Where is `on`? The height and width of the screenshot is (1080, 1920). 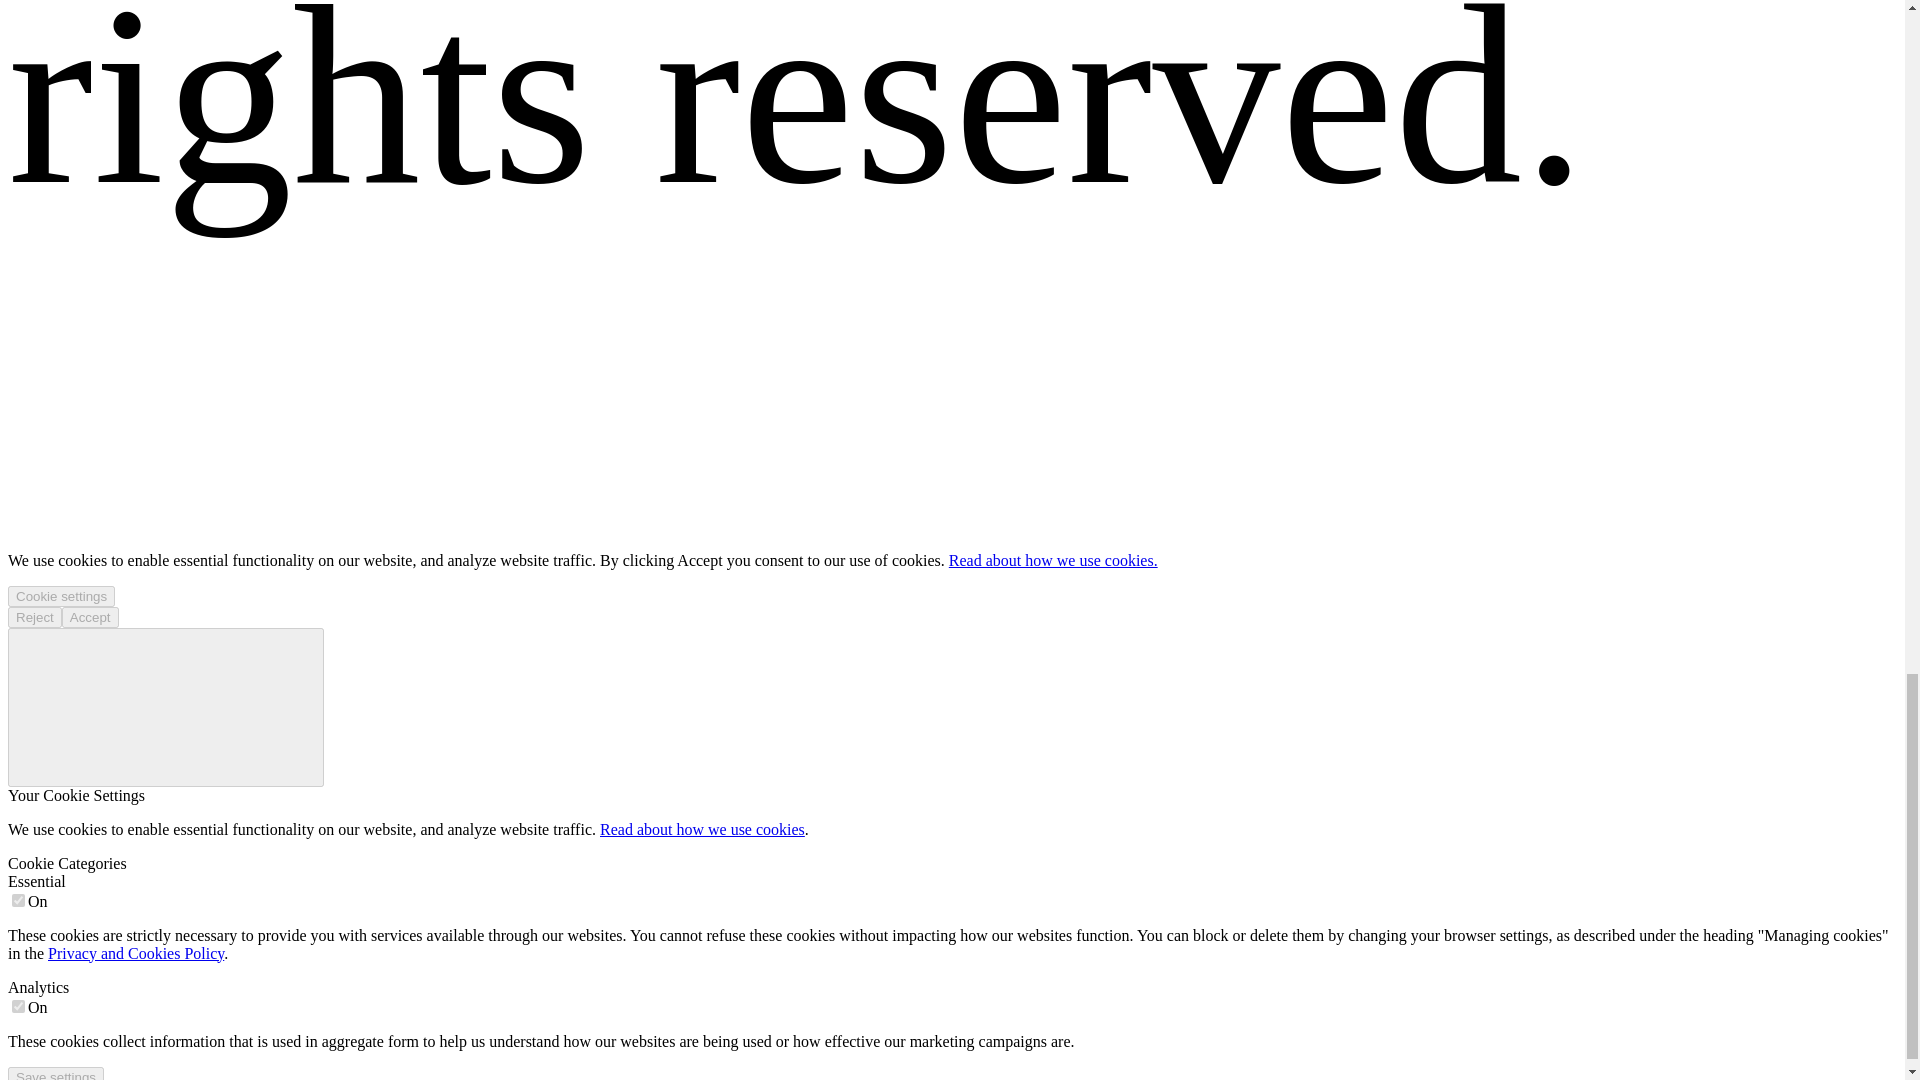 on is located at coordinates (18, 1006).